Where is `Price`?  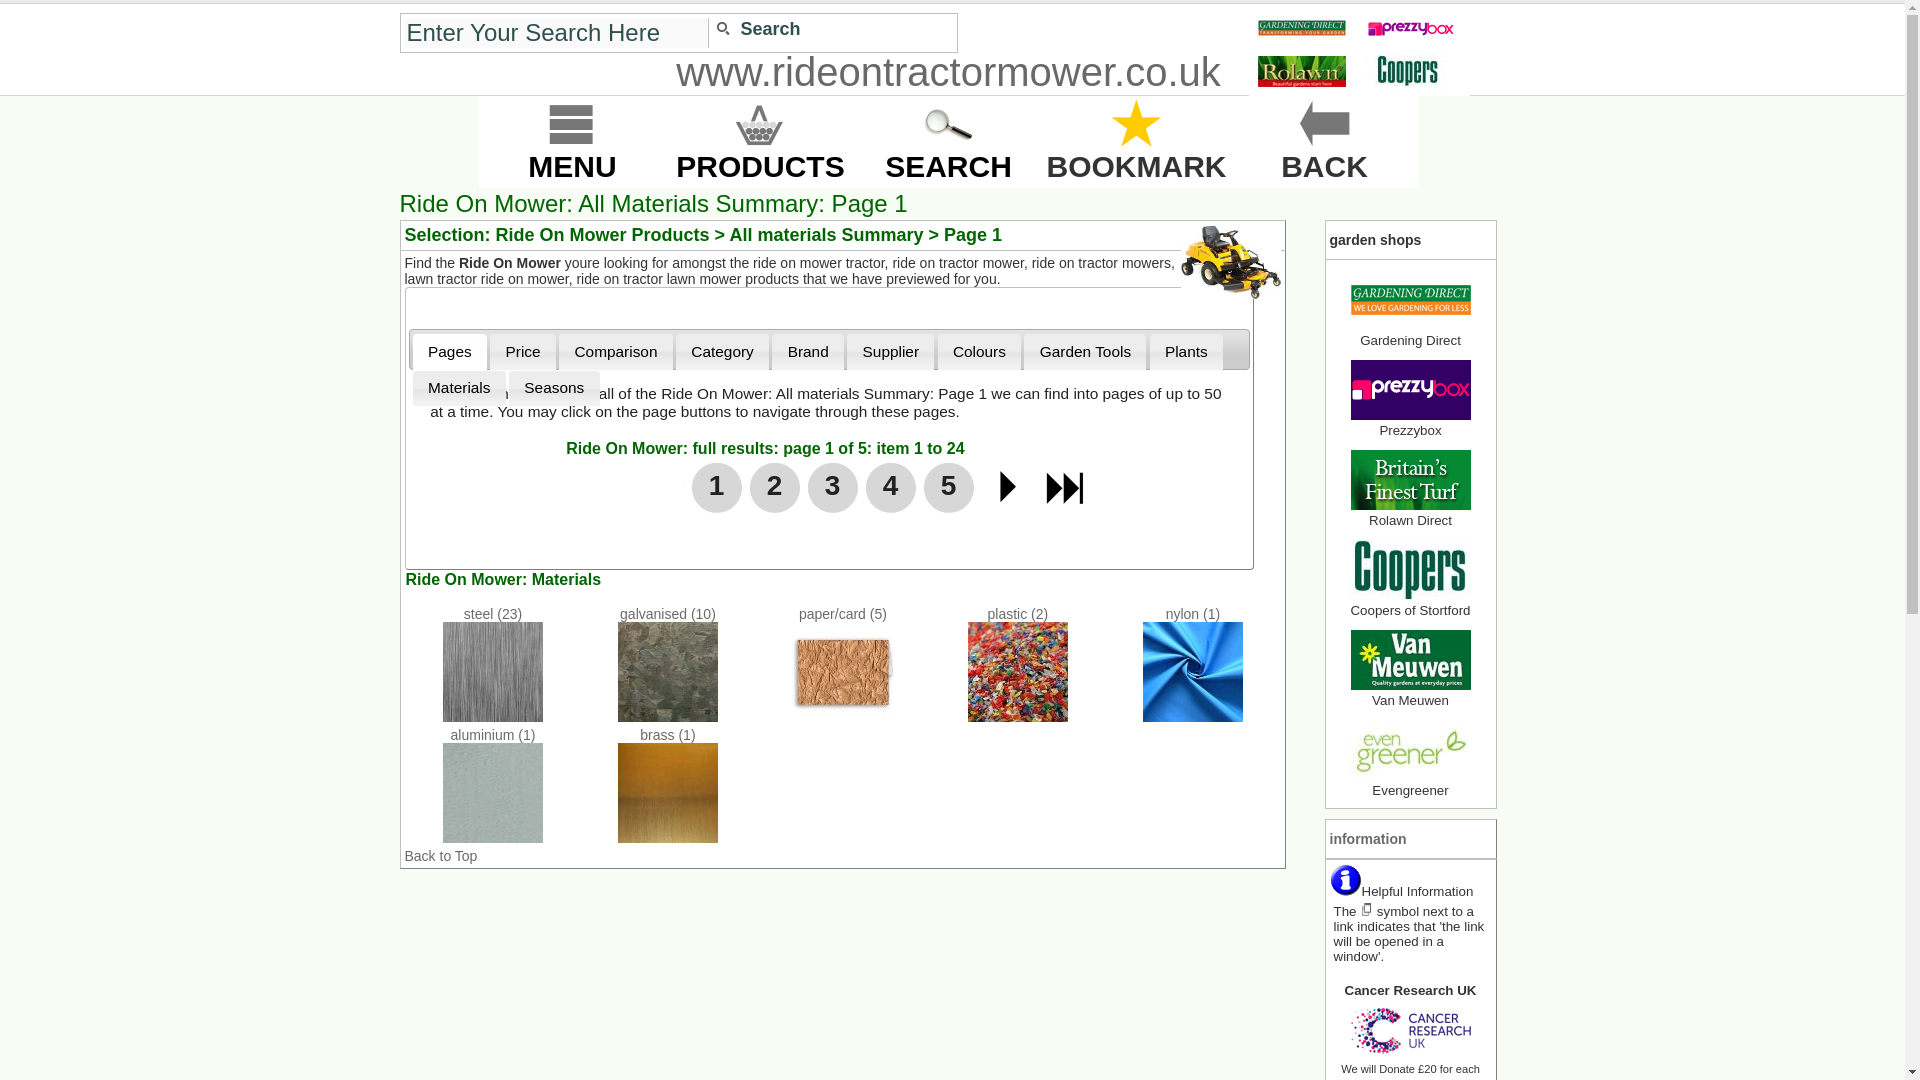 Price is located at coordinates (522, 351).